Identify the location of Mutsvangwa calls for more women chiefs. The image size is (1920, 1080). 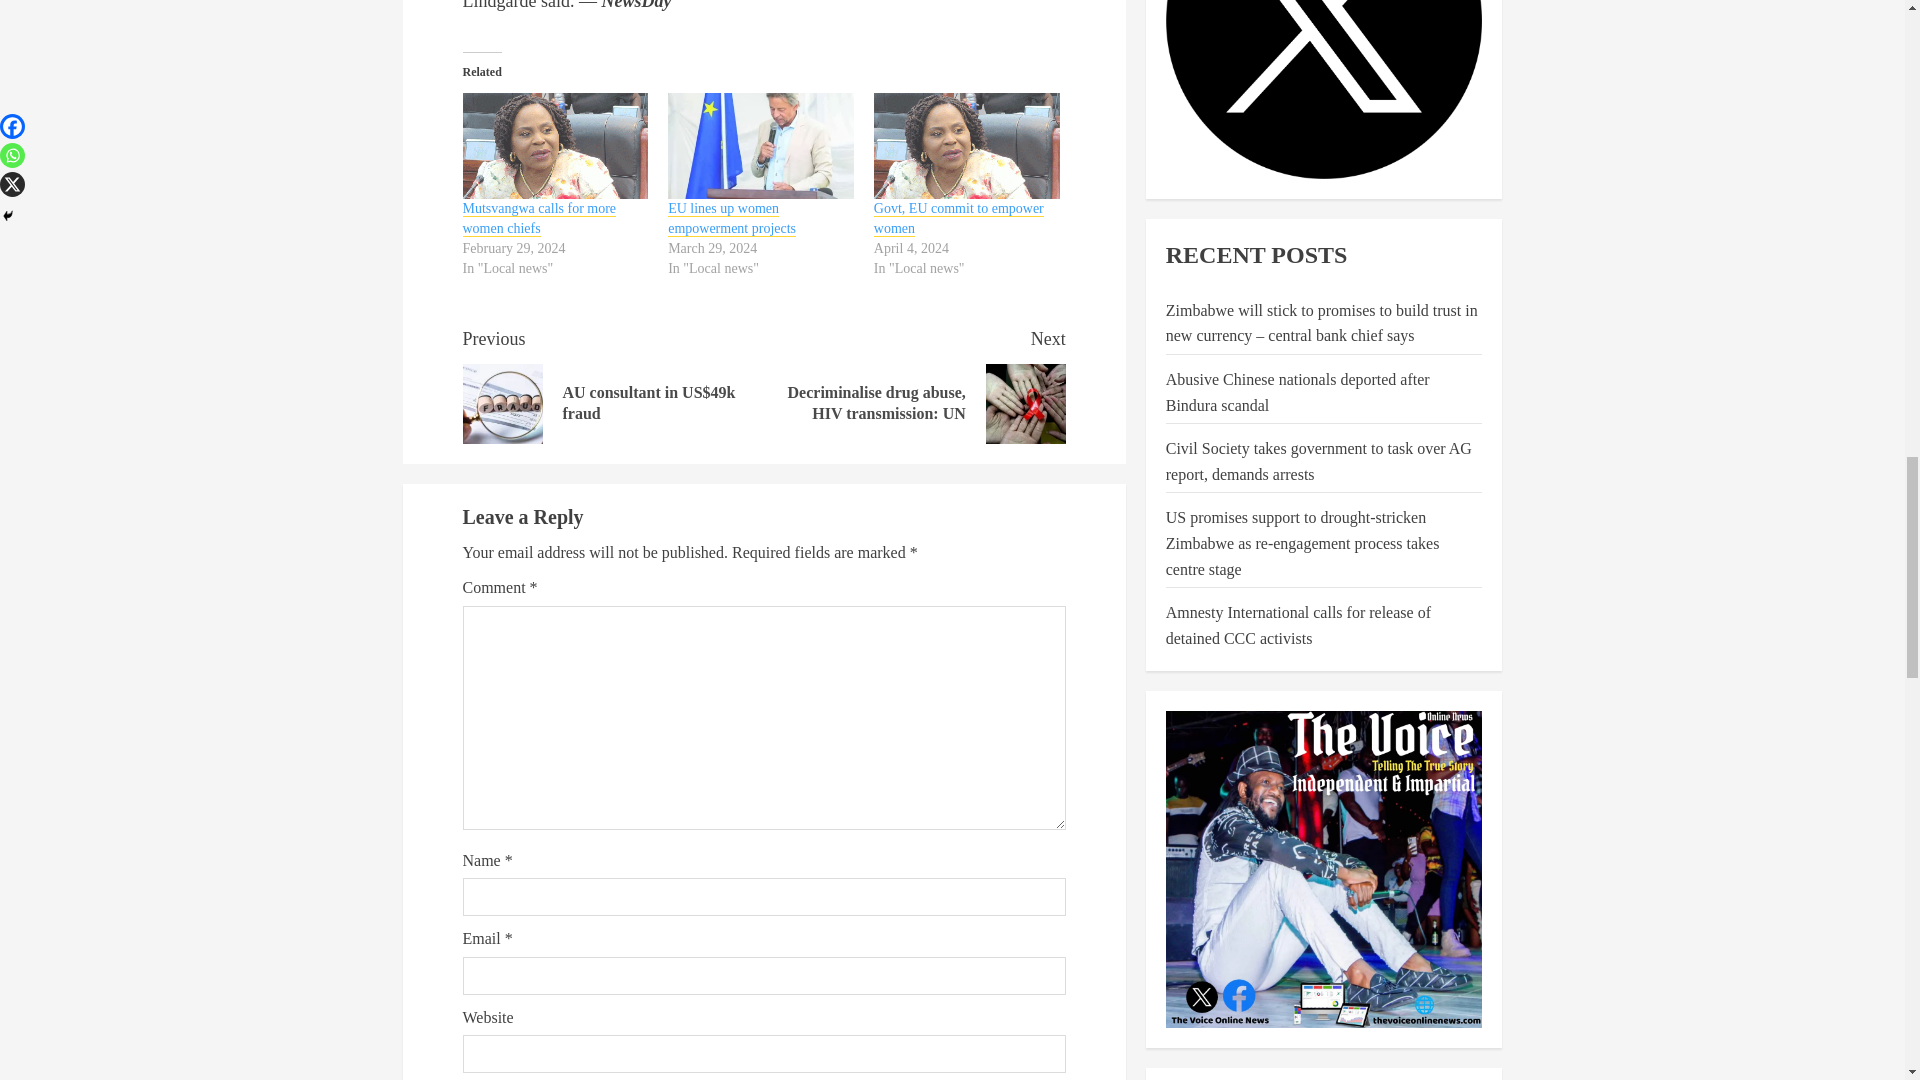
(539, 218).